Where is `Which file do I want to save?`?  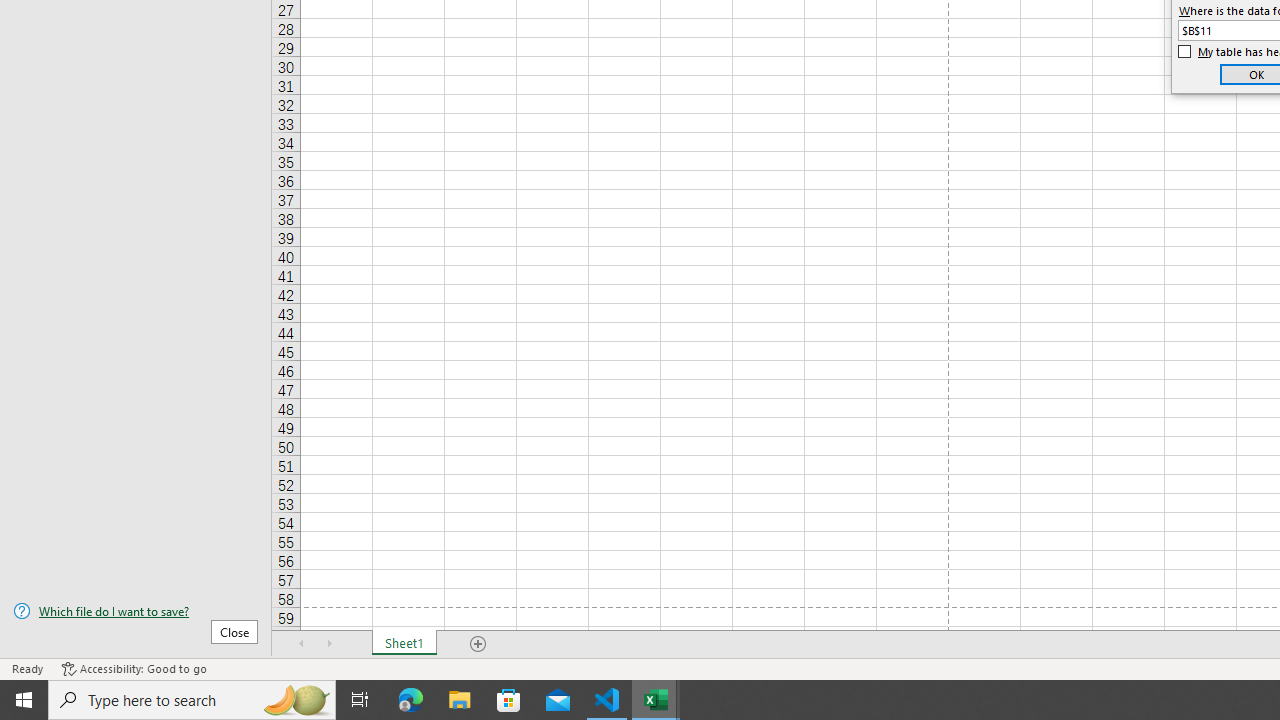 Which file do I want to save? is located at coordinates (136, 611).